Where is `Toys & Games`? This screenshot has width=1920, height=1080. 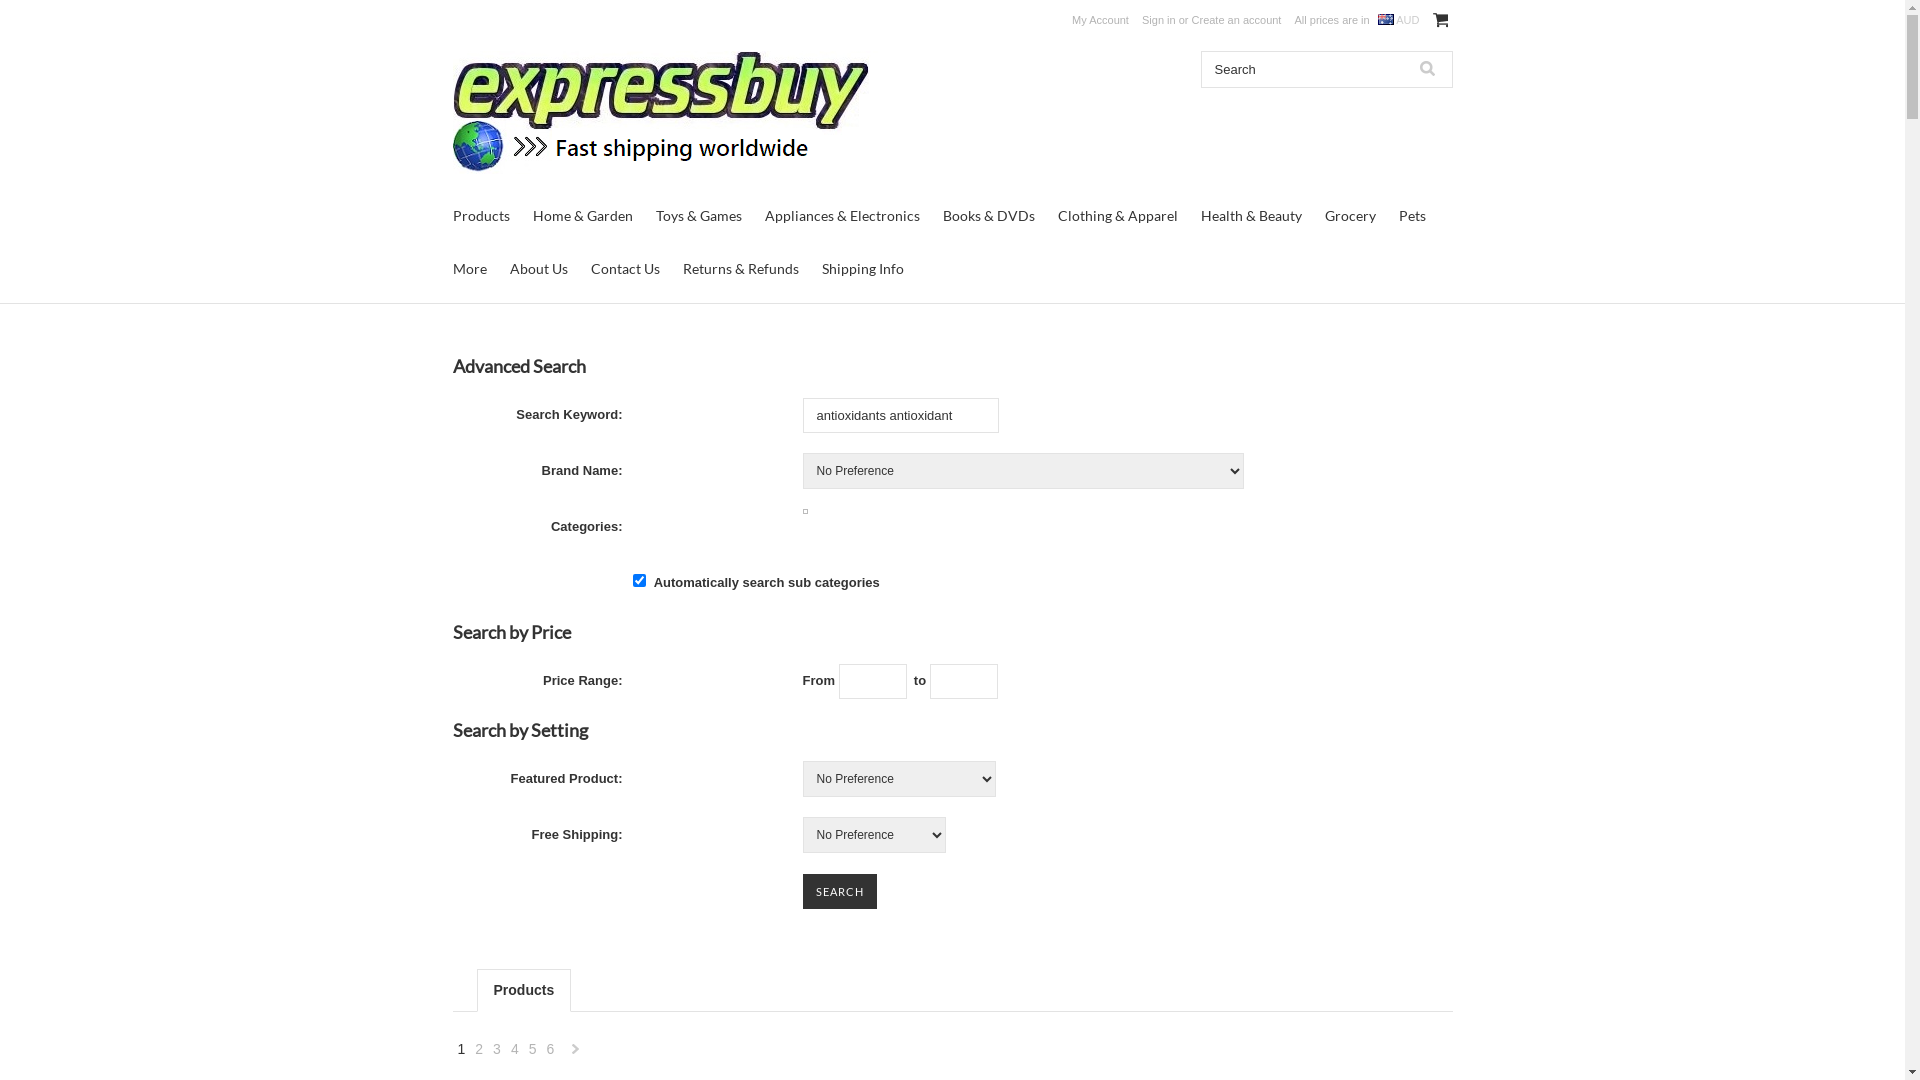
Toys & Games is located at coordinates (699, 216).